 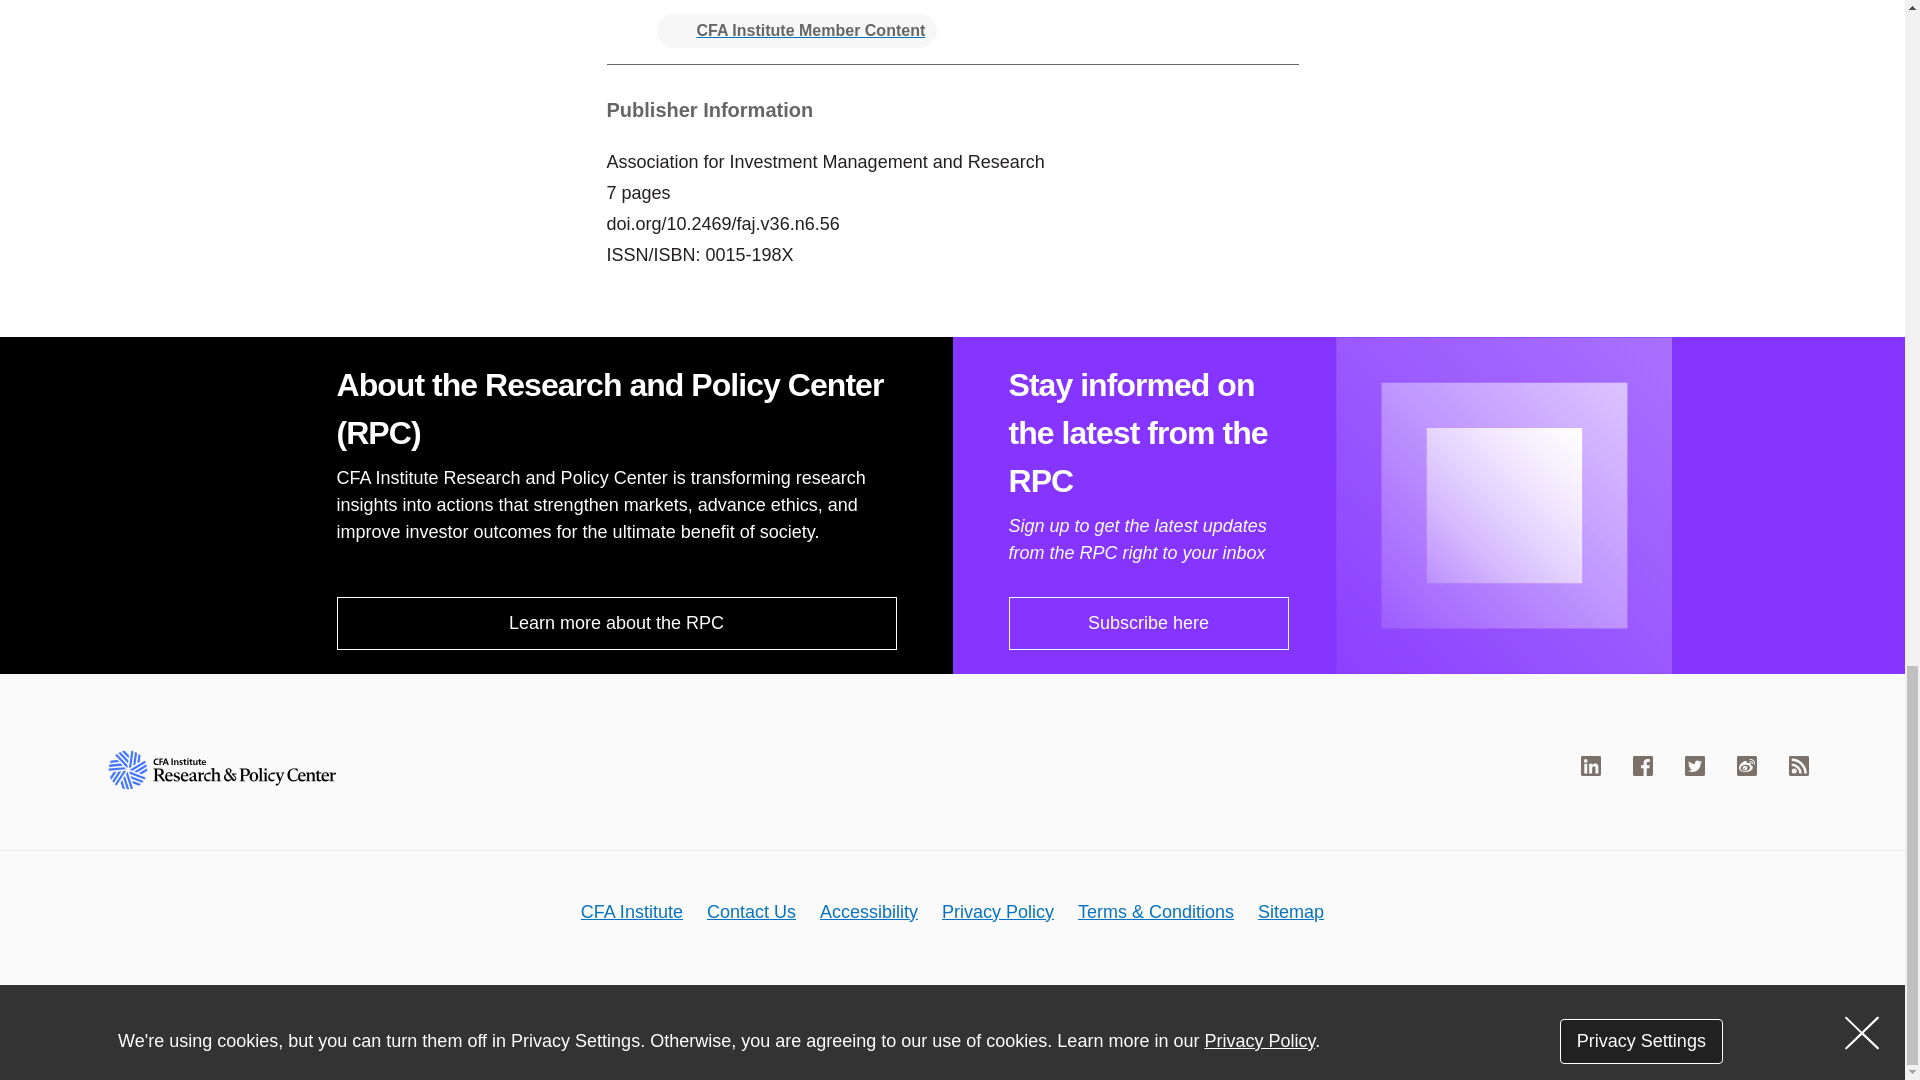 What do you see at coordinates (1746, 766) in the screenshot?
I see `Weibo Page` at bounding box center [1746, 766].